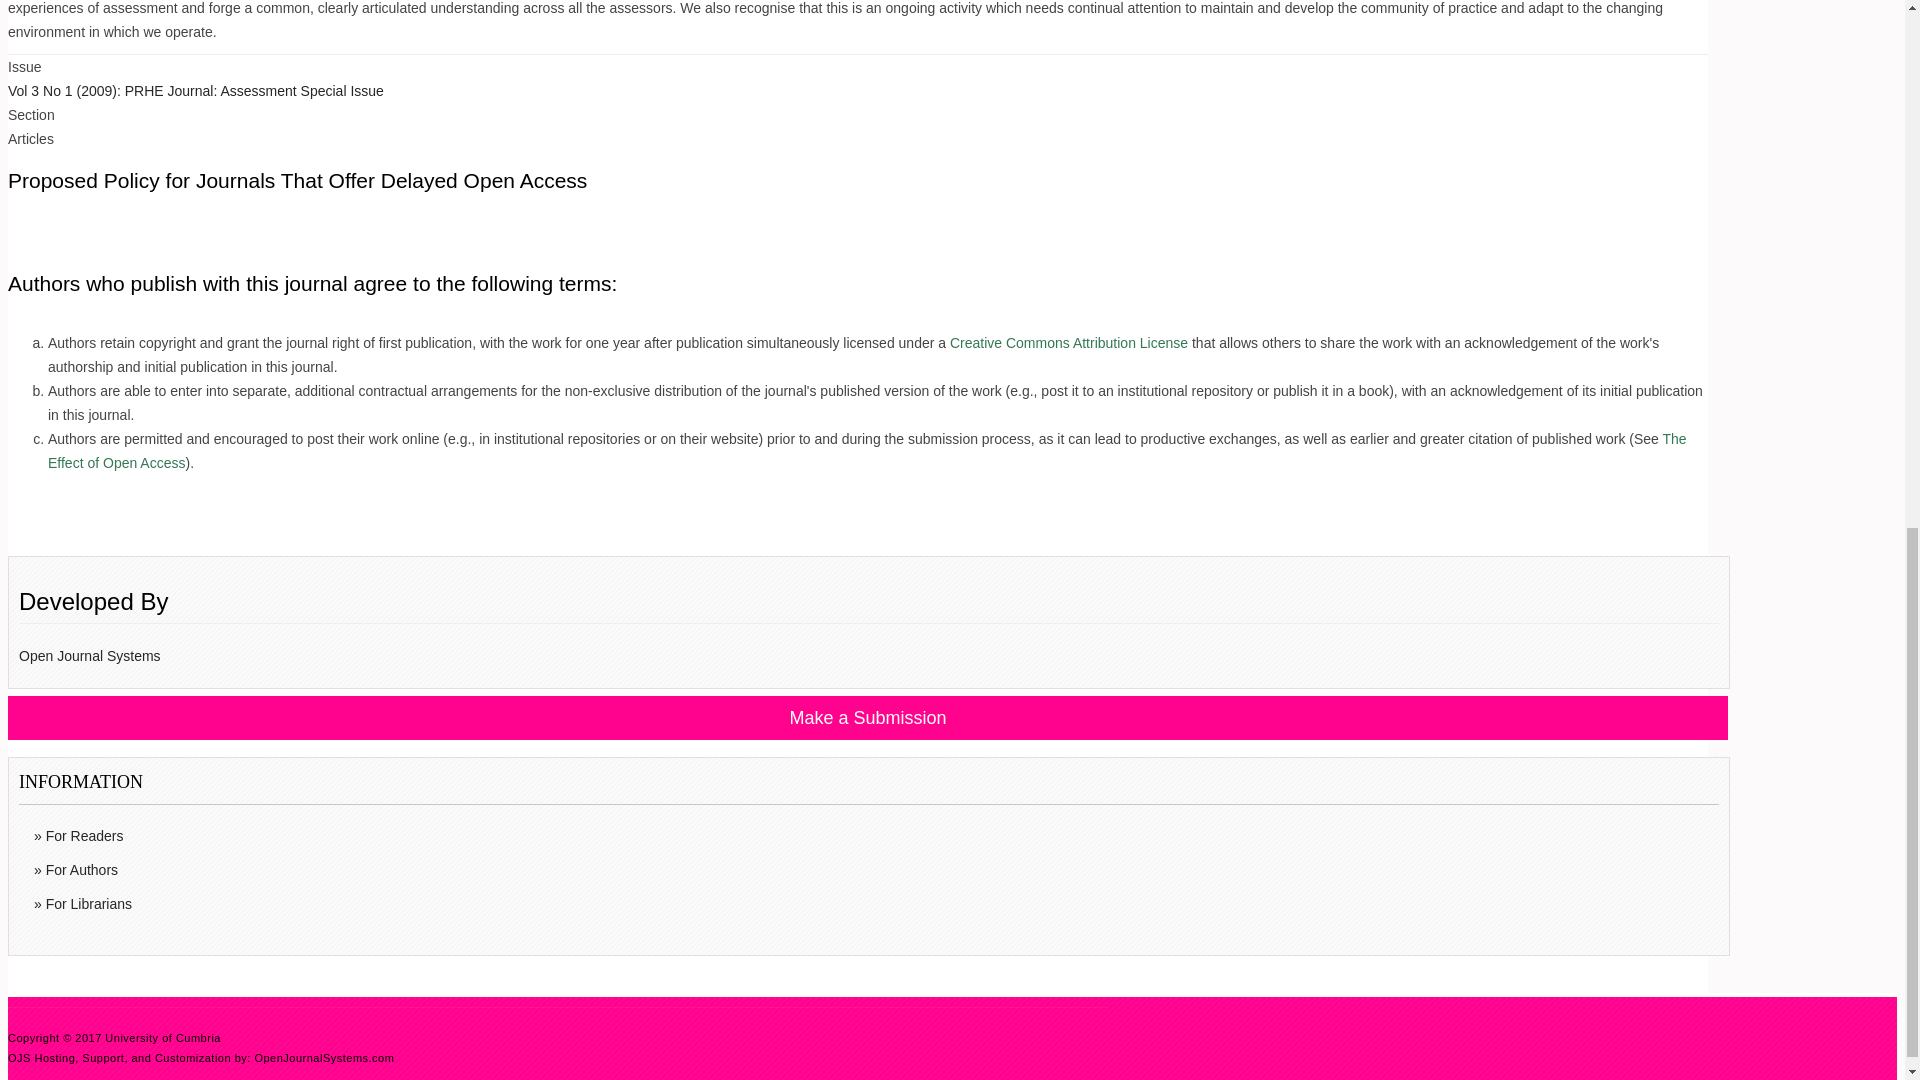 The height and width of the screenshot is (1080, 1920). Describe the element at coordinates (1069, 342) in the screenshot. I see `Creative Commons Attribution License` at that location.